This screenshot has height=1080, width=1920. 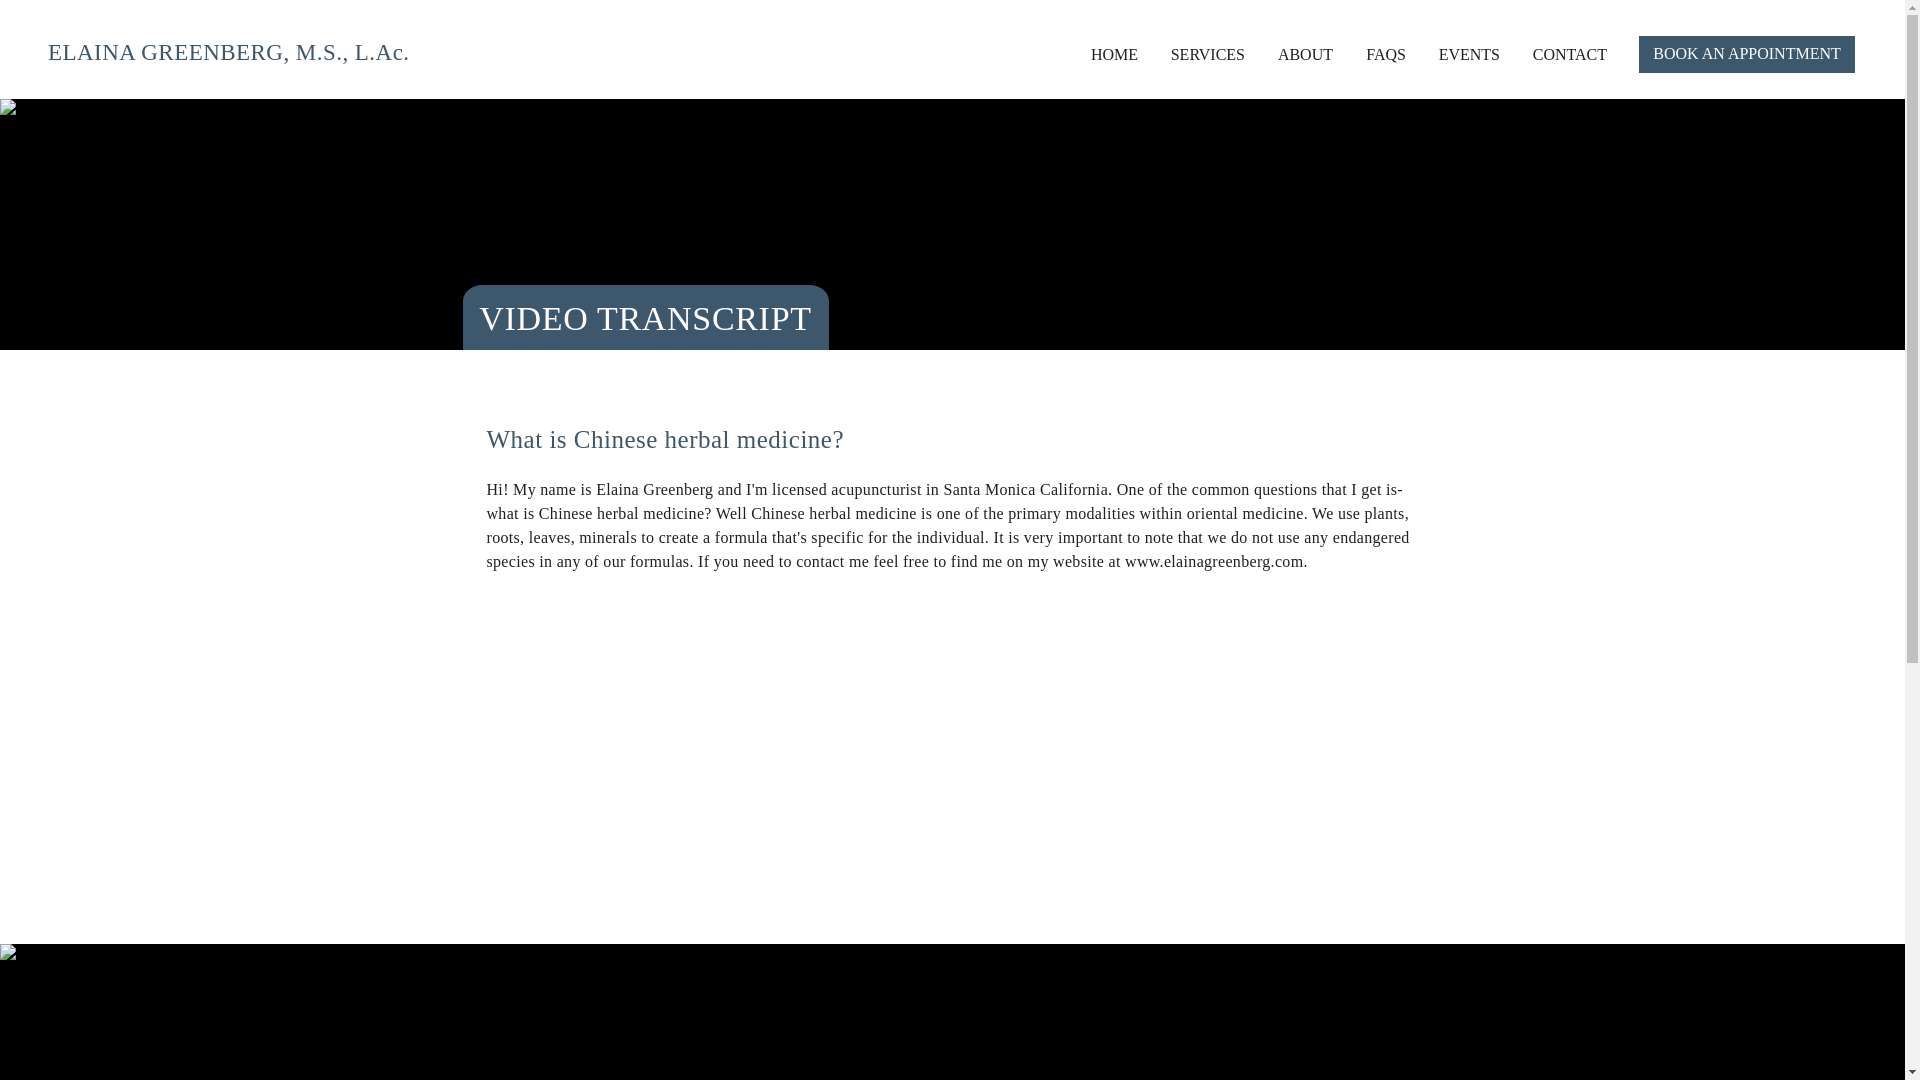 I want to click on ELAINA GREENBERG, M.S., L.Ac., so click(x=229, y=52).